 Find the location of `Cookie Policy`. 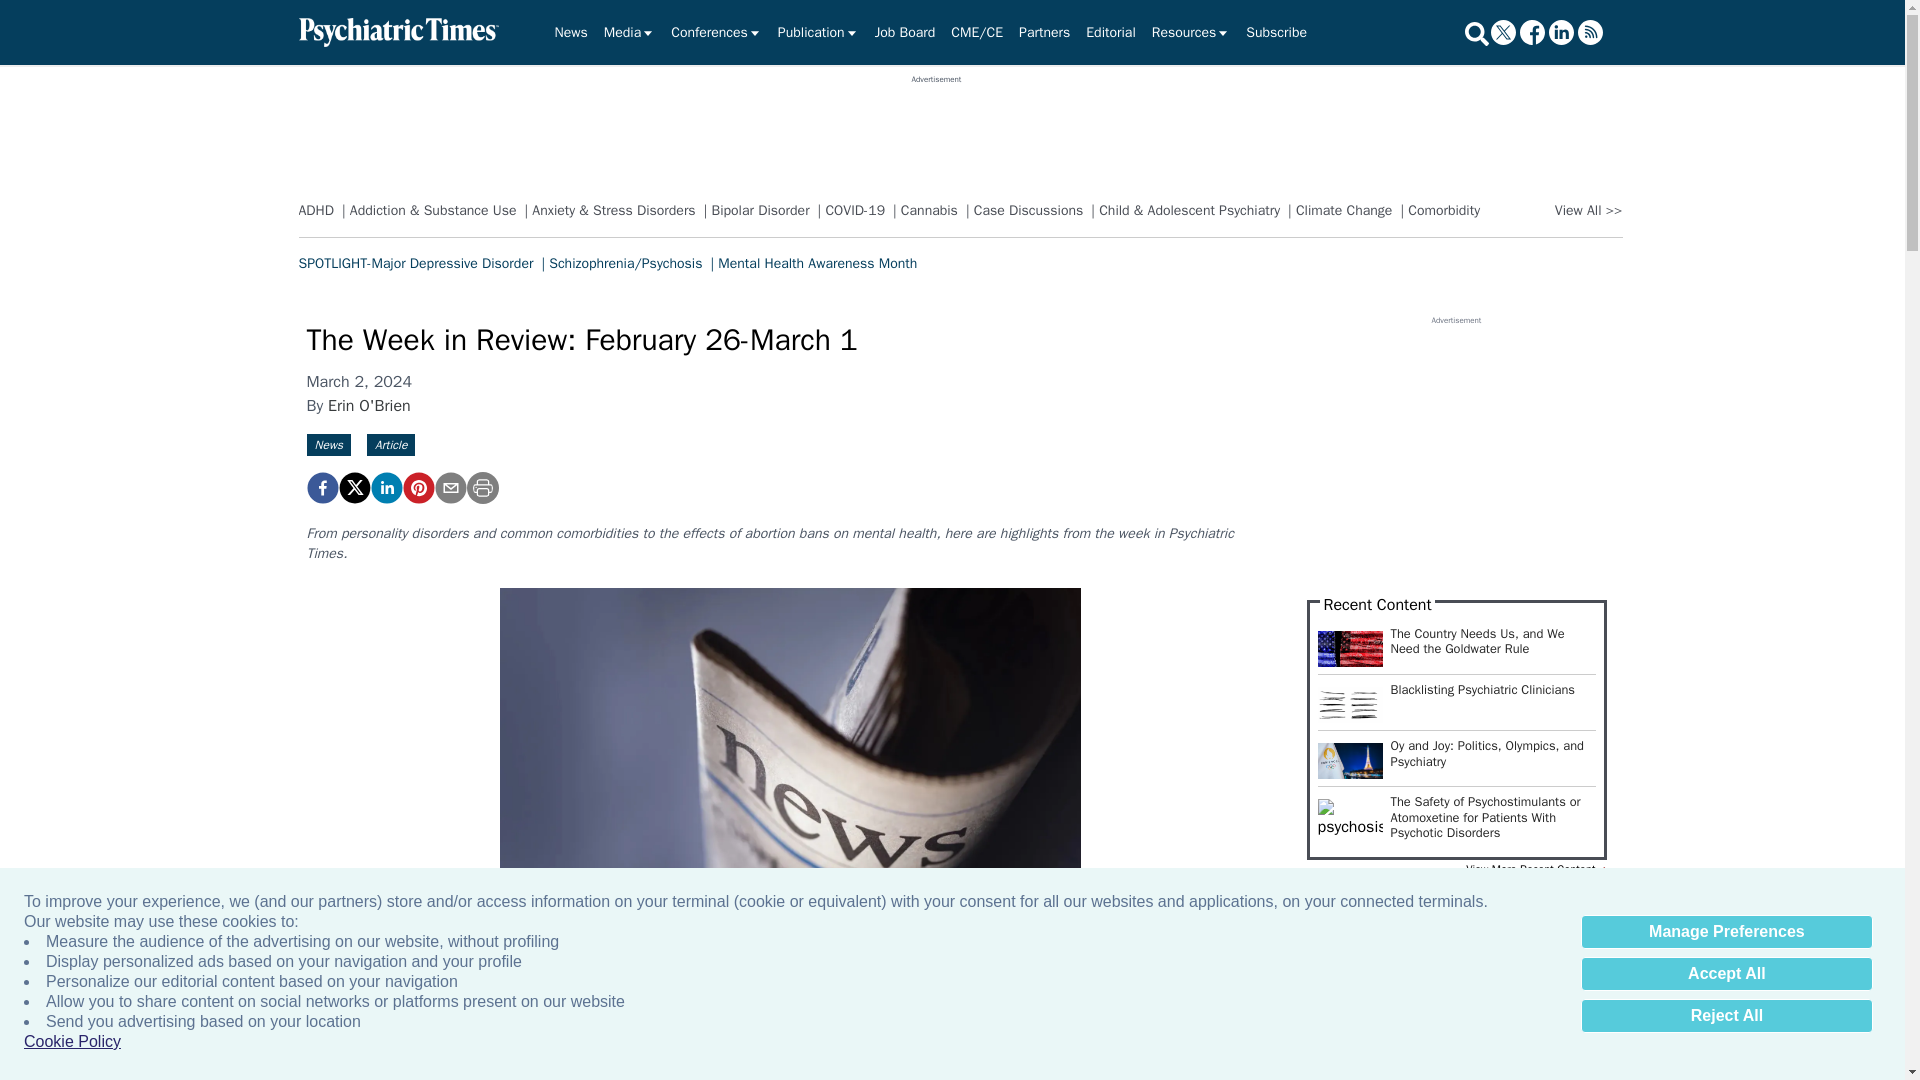

Cookie Policy is located at coordinates (72, 1042).